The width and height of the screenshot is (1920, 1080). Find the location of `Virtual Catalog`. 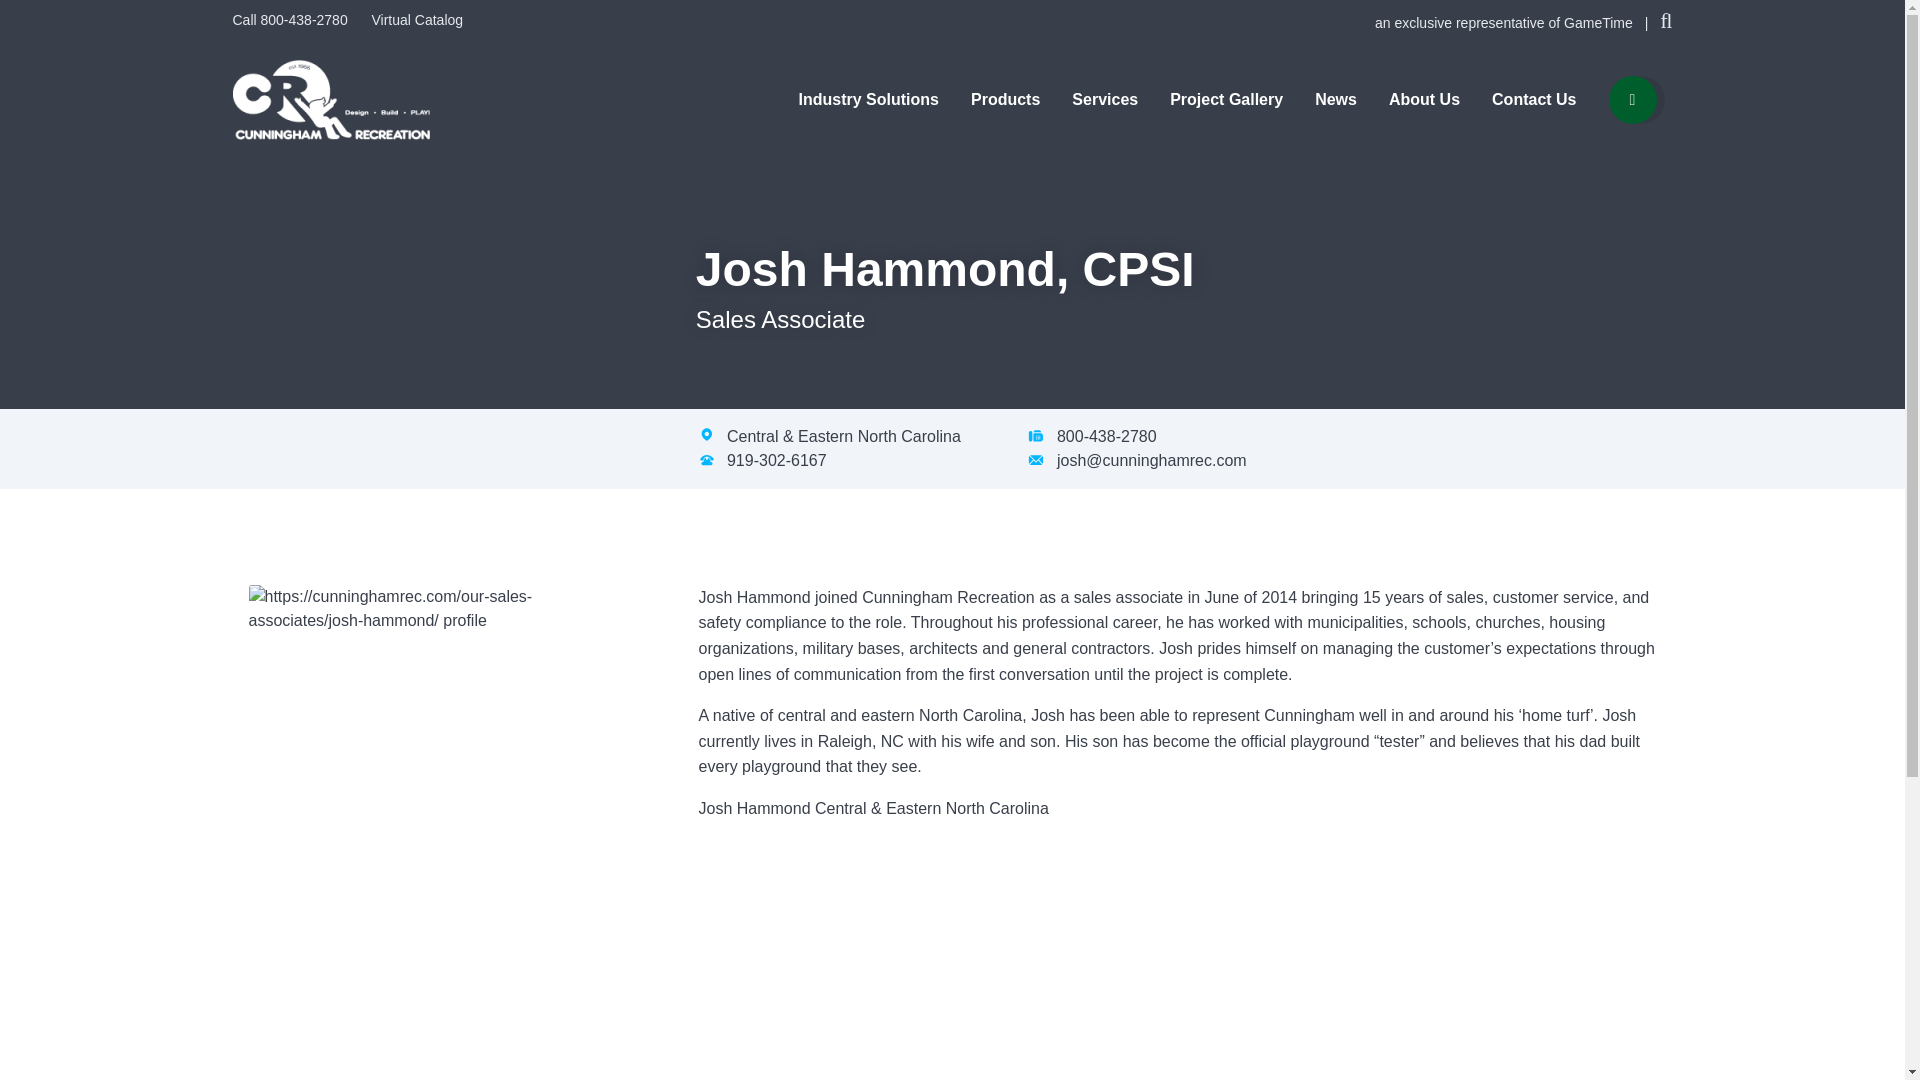

Virtual Catalog is located at coordinates (416, 20).